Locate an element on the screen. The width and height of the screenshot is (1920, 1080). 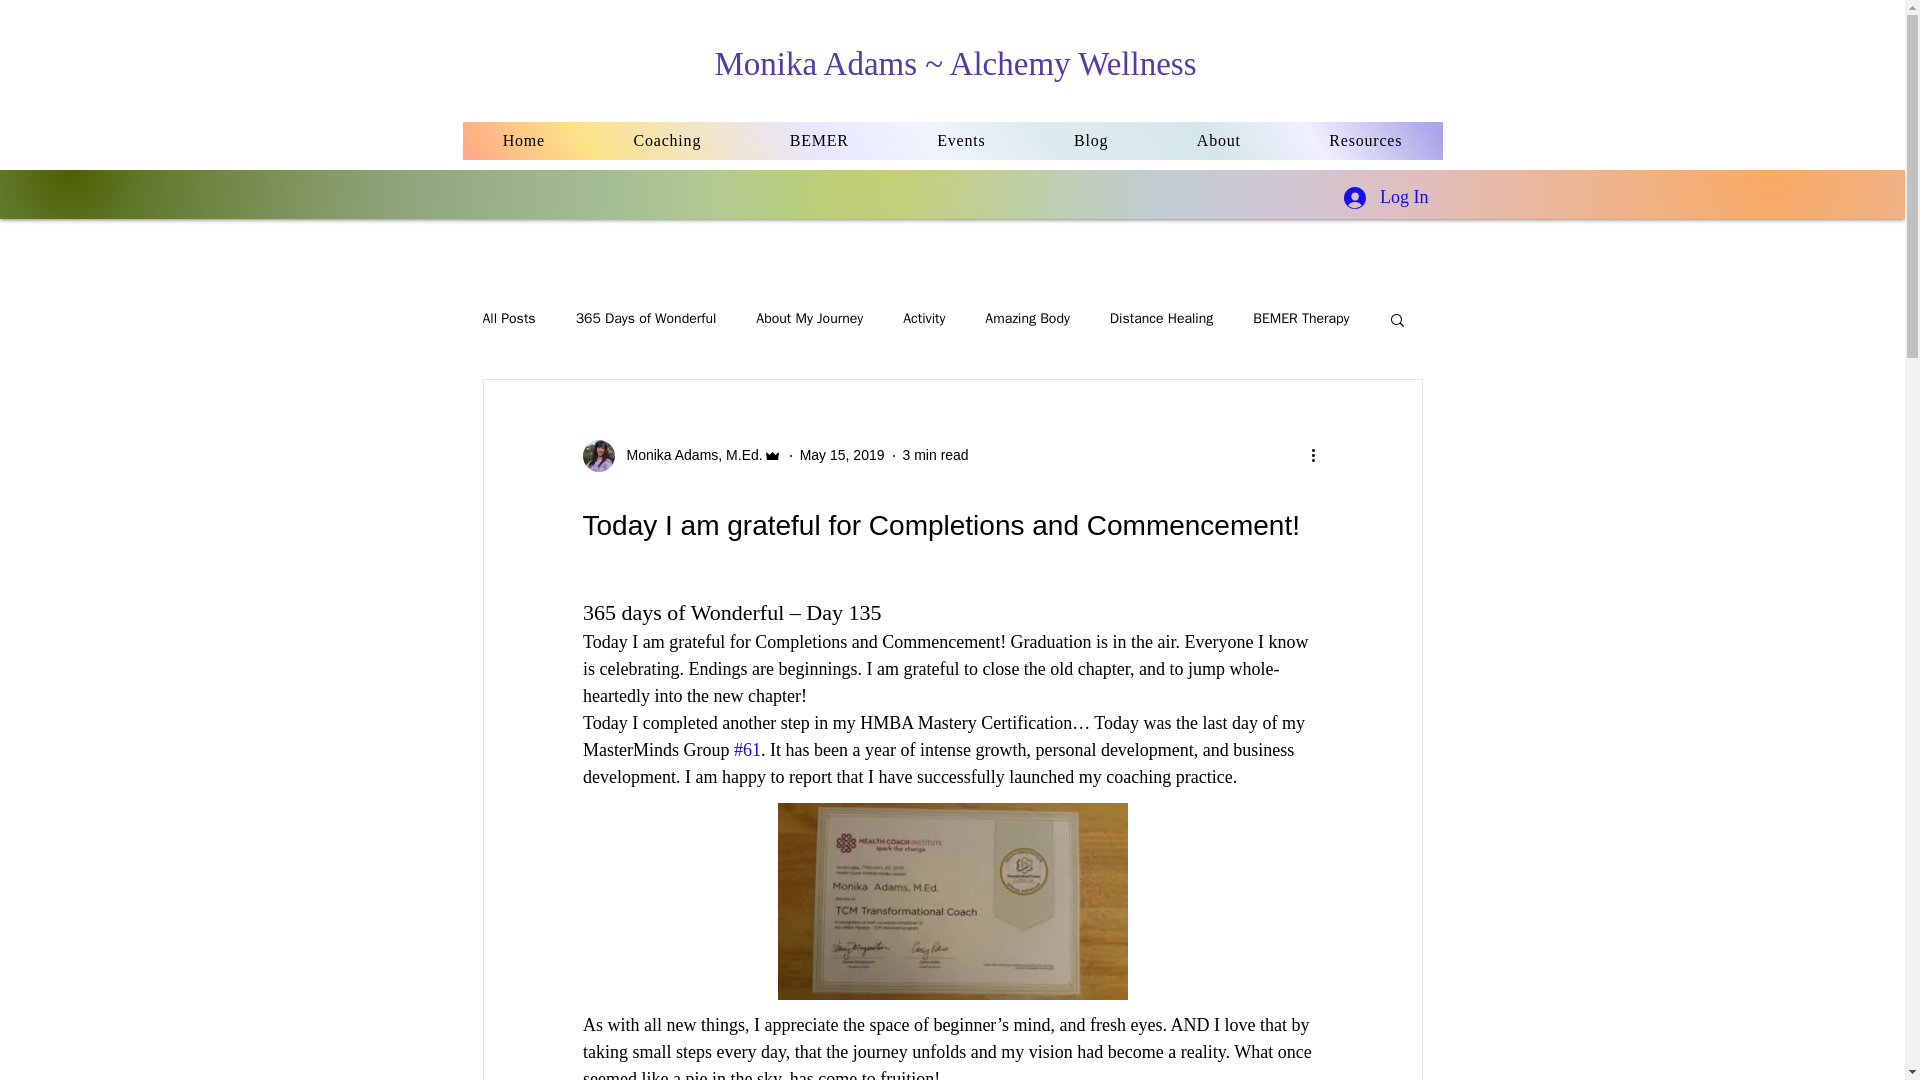
May 15, 2019 is located at coordinates (842, 455).